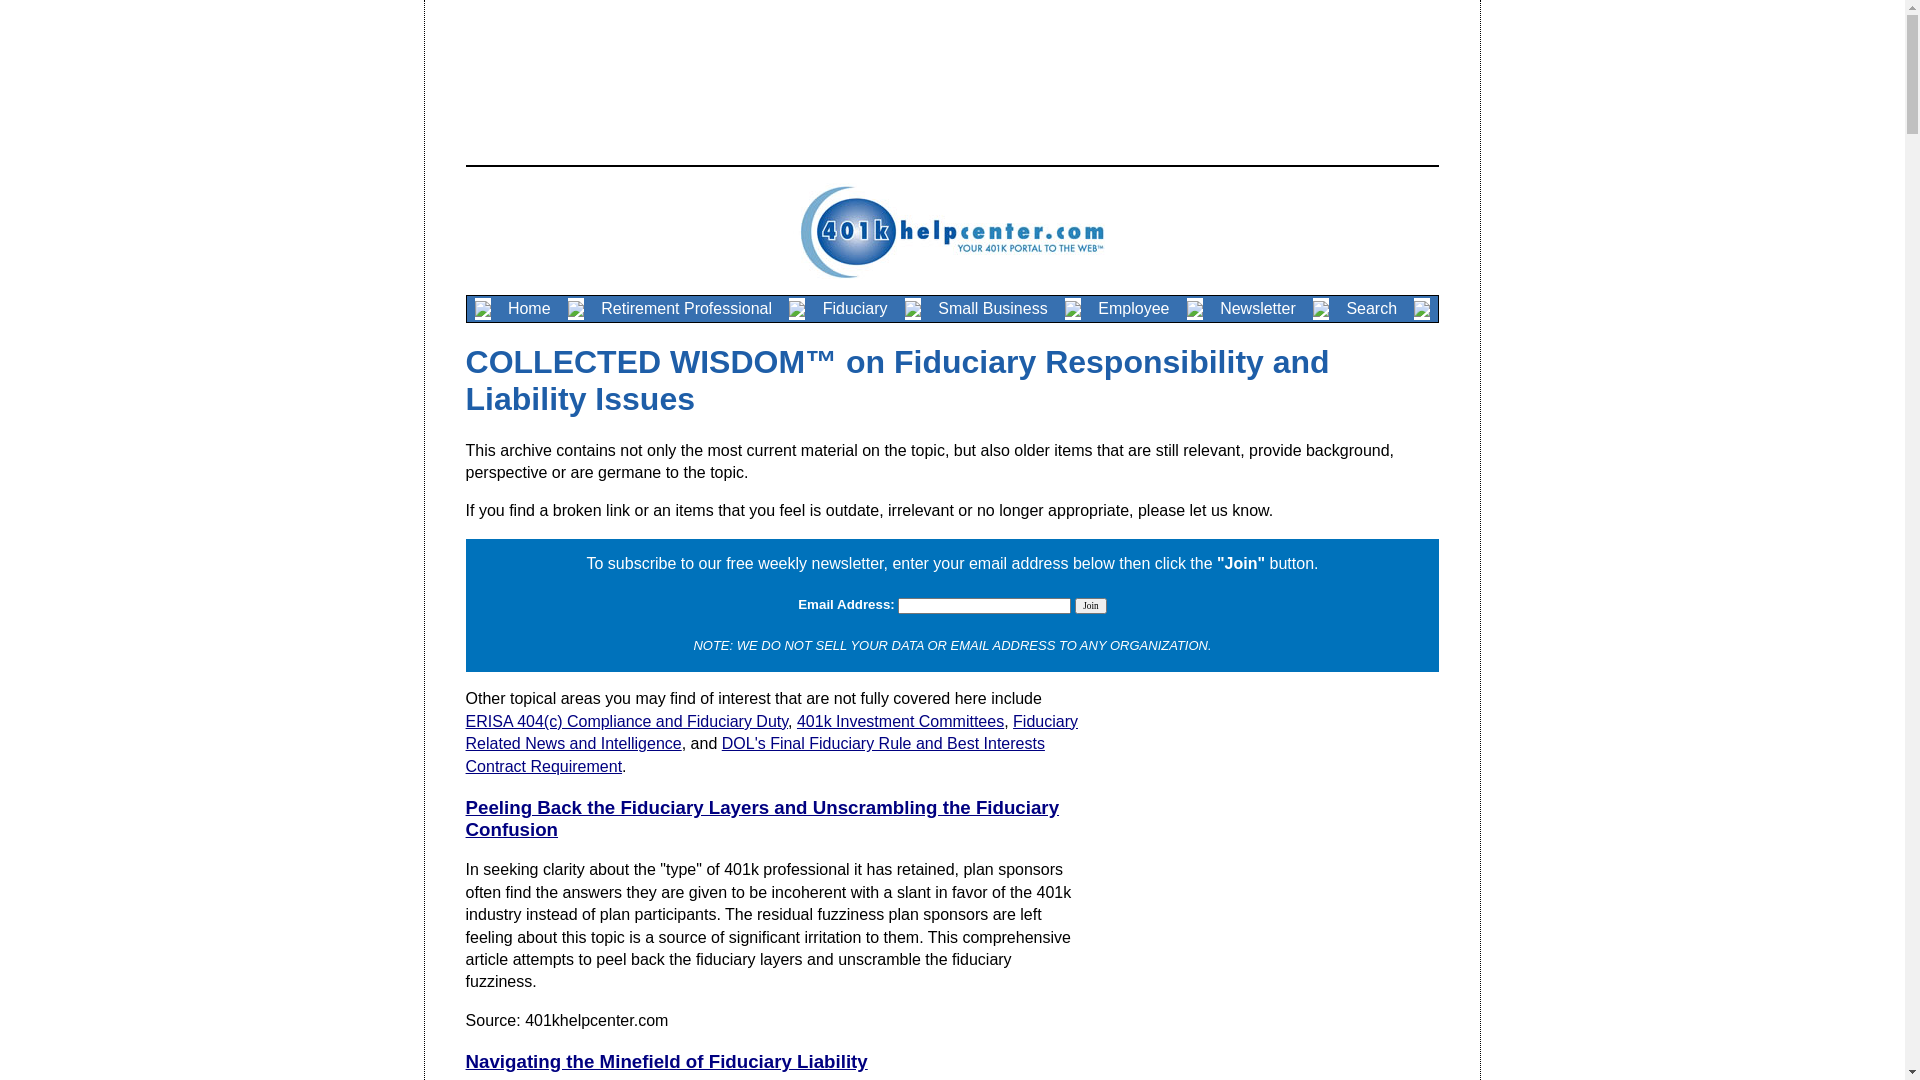  What do you see at coordinates (900, 722) in the screenshot?
I see `401k Investment Committees` at bounding box center [900, 722].